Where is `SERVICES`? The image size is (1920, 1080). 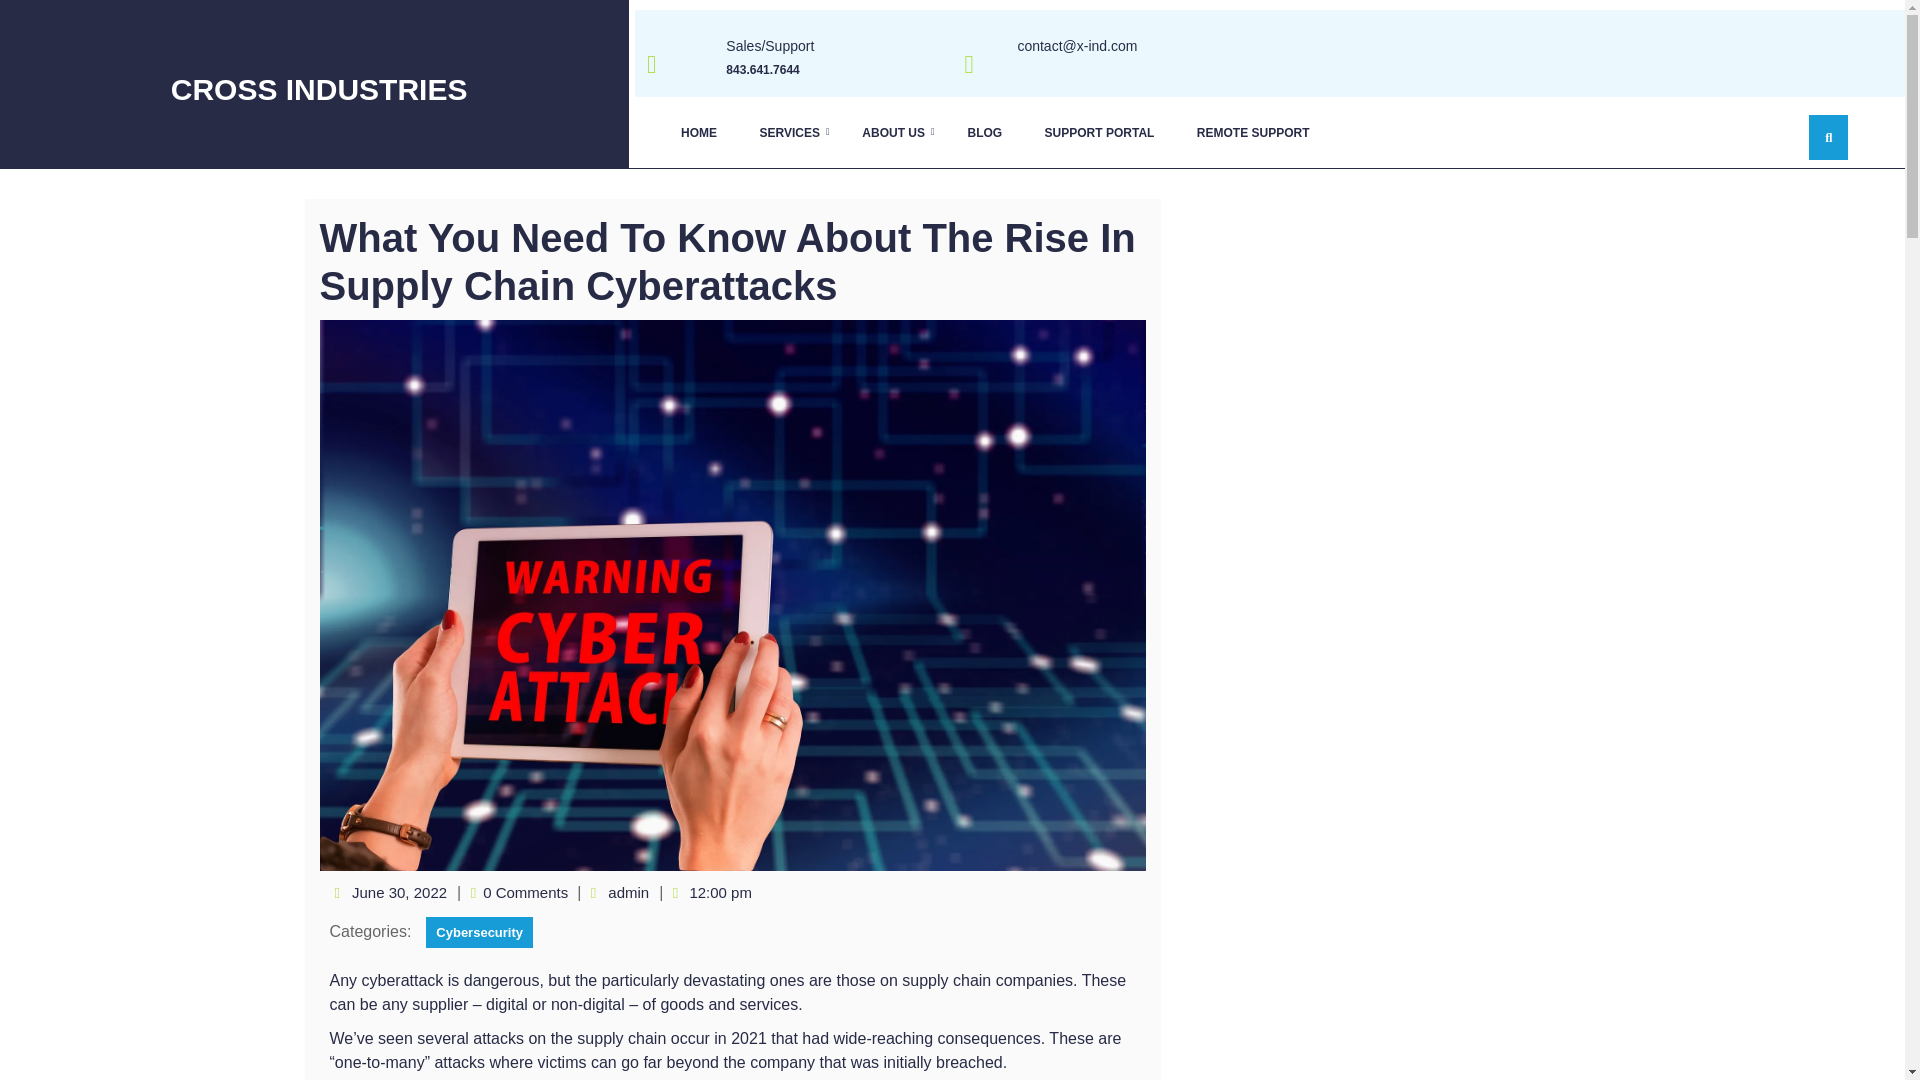
SERVICES is located at coordinates (788, 132).